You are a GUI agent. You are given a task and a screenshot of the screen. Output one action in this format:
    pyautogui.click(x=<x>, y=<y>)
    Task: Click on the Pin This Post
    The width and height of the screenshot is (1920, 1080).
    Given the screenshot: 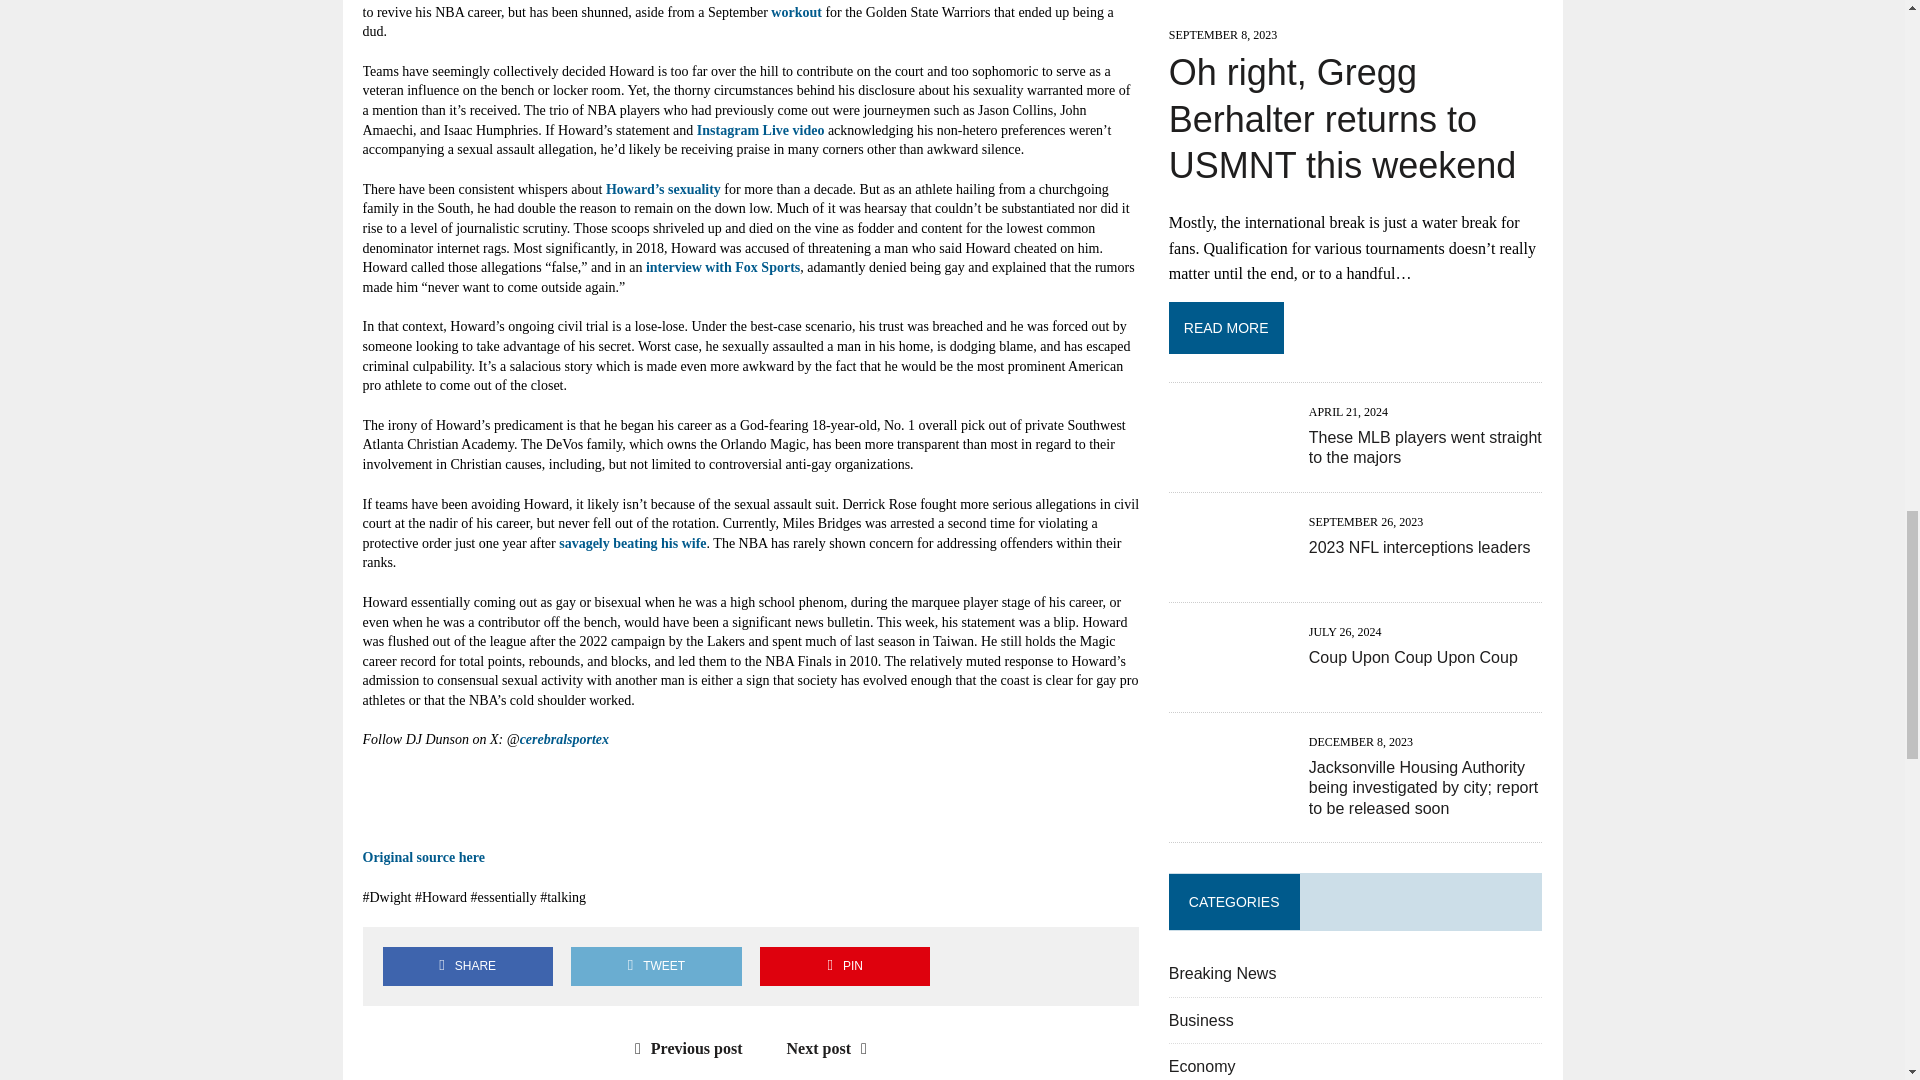 What is the action you would take?
    pyautogui.click(x=844, y=966)
    